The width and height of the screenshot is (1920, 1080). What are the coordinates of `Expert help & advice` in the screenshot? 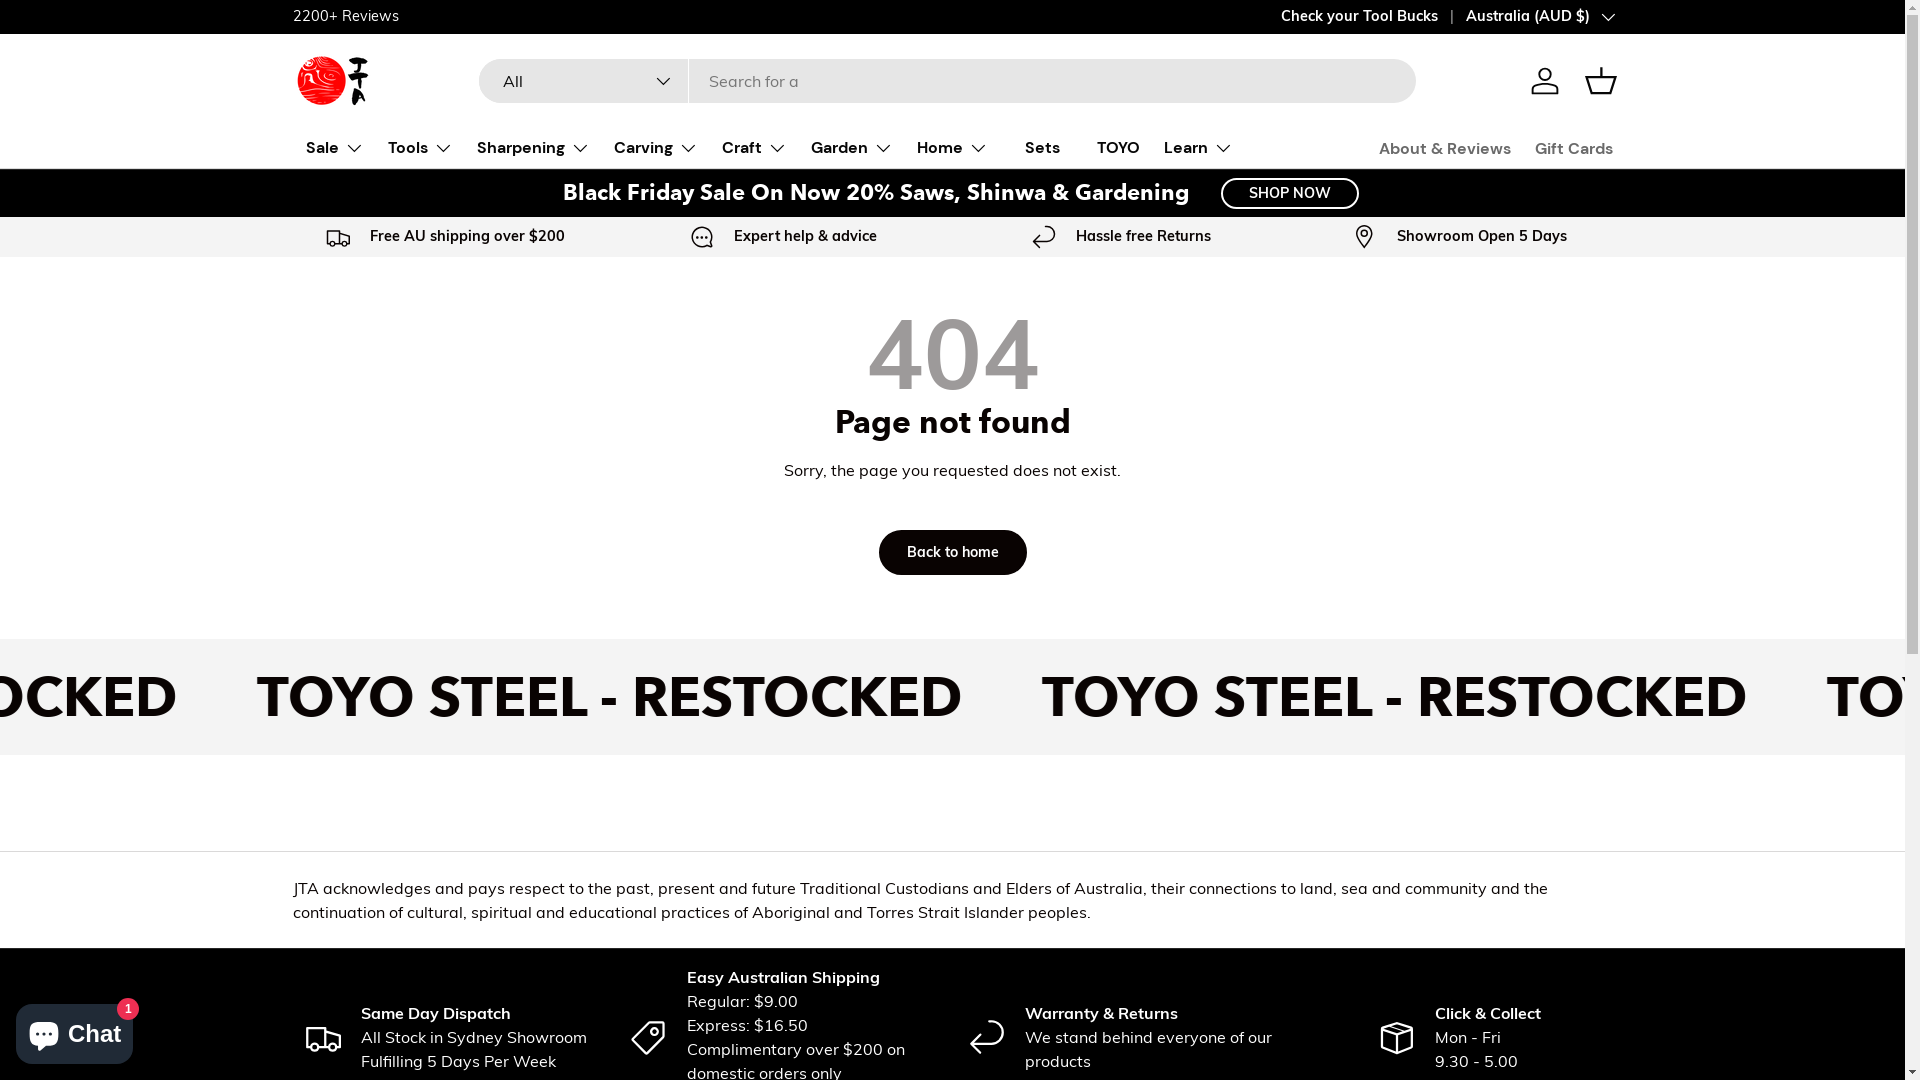 It's located at (783, 237).